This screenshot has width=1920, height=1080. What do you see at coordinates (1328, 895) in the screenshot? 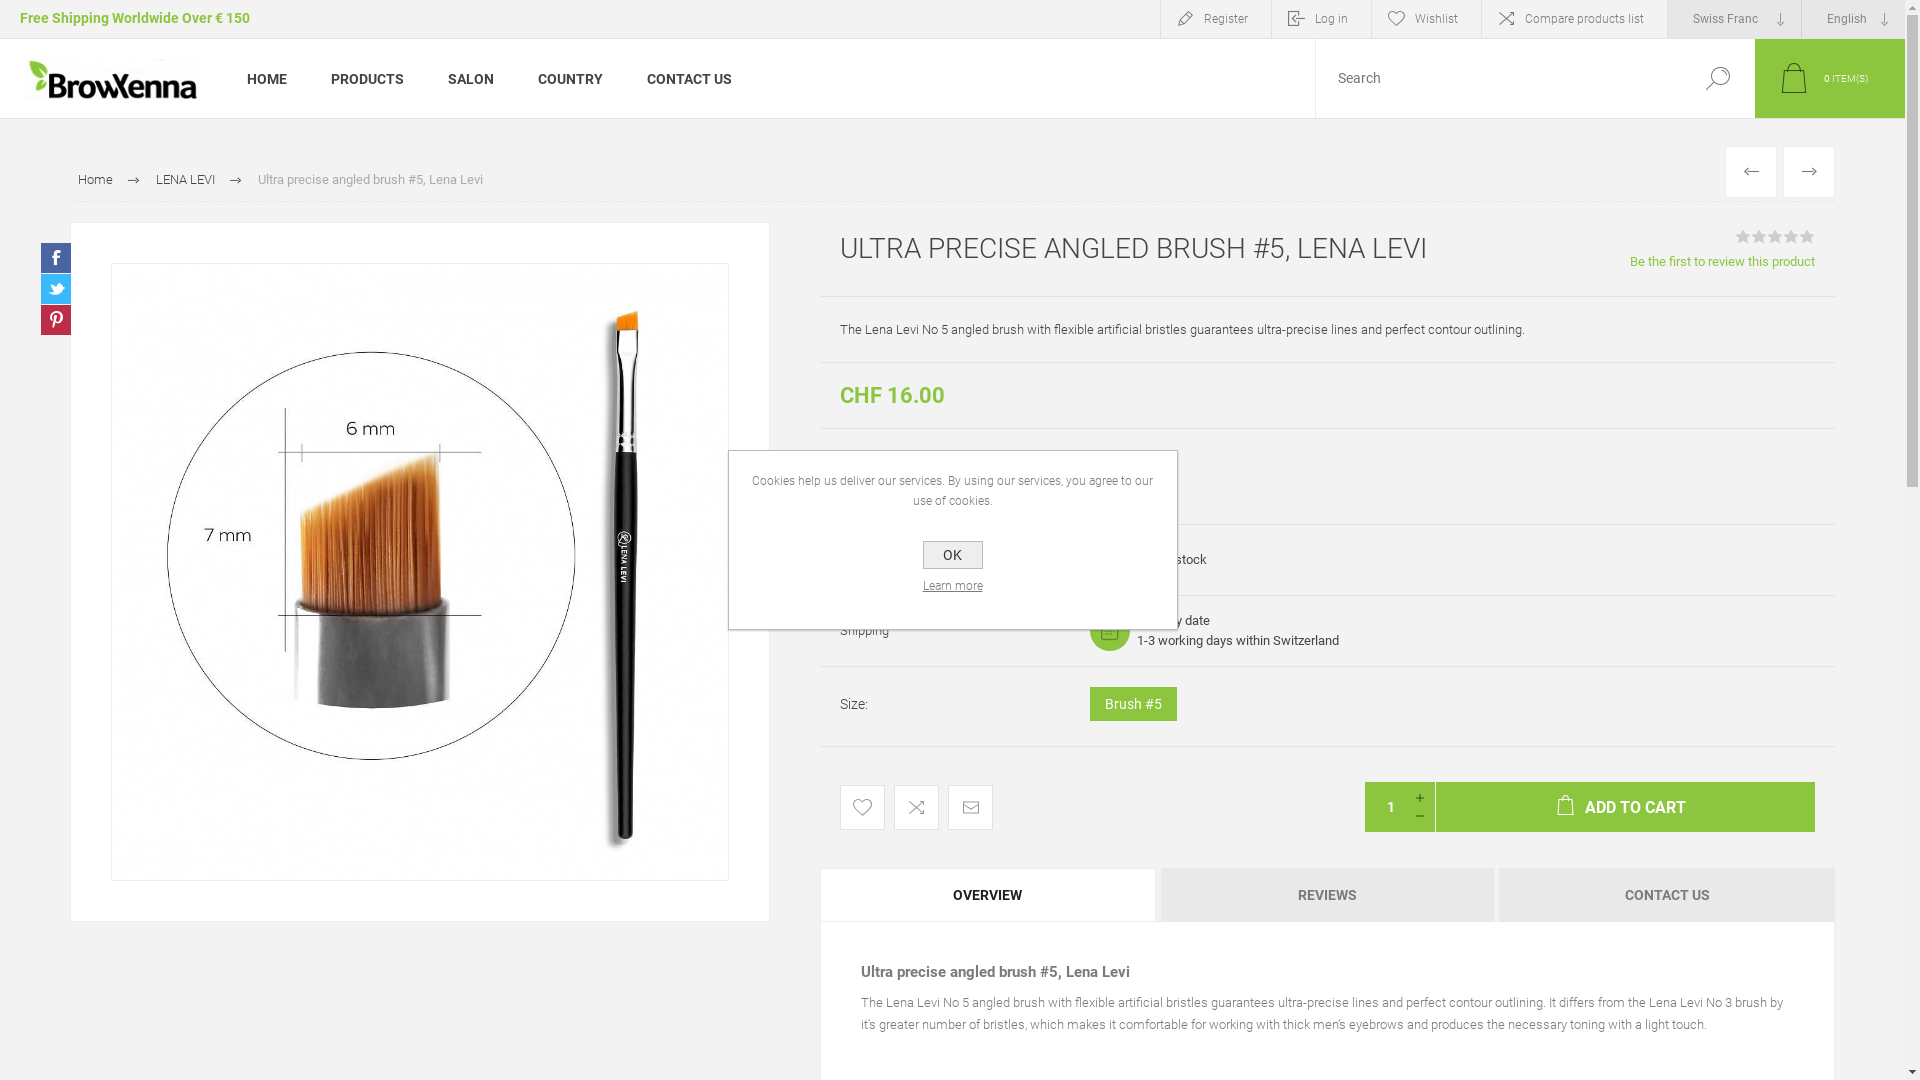
I see `REVIEWS` at bounding box center [1328, 895].